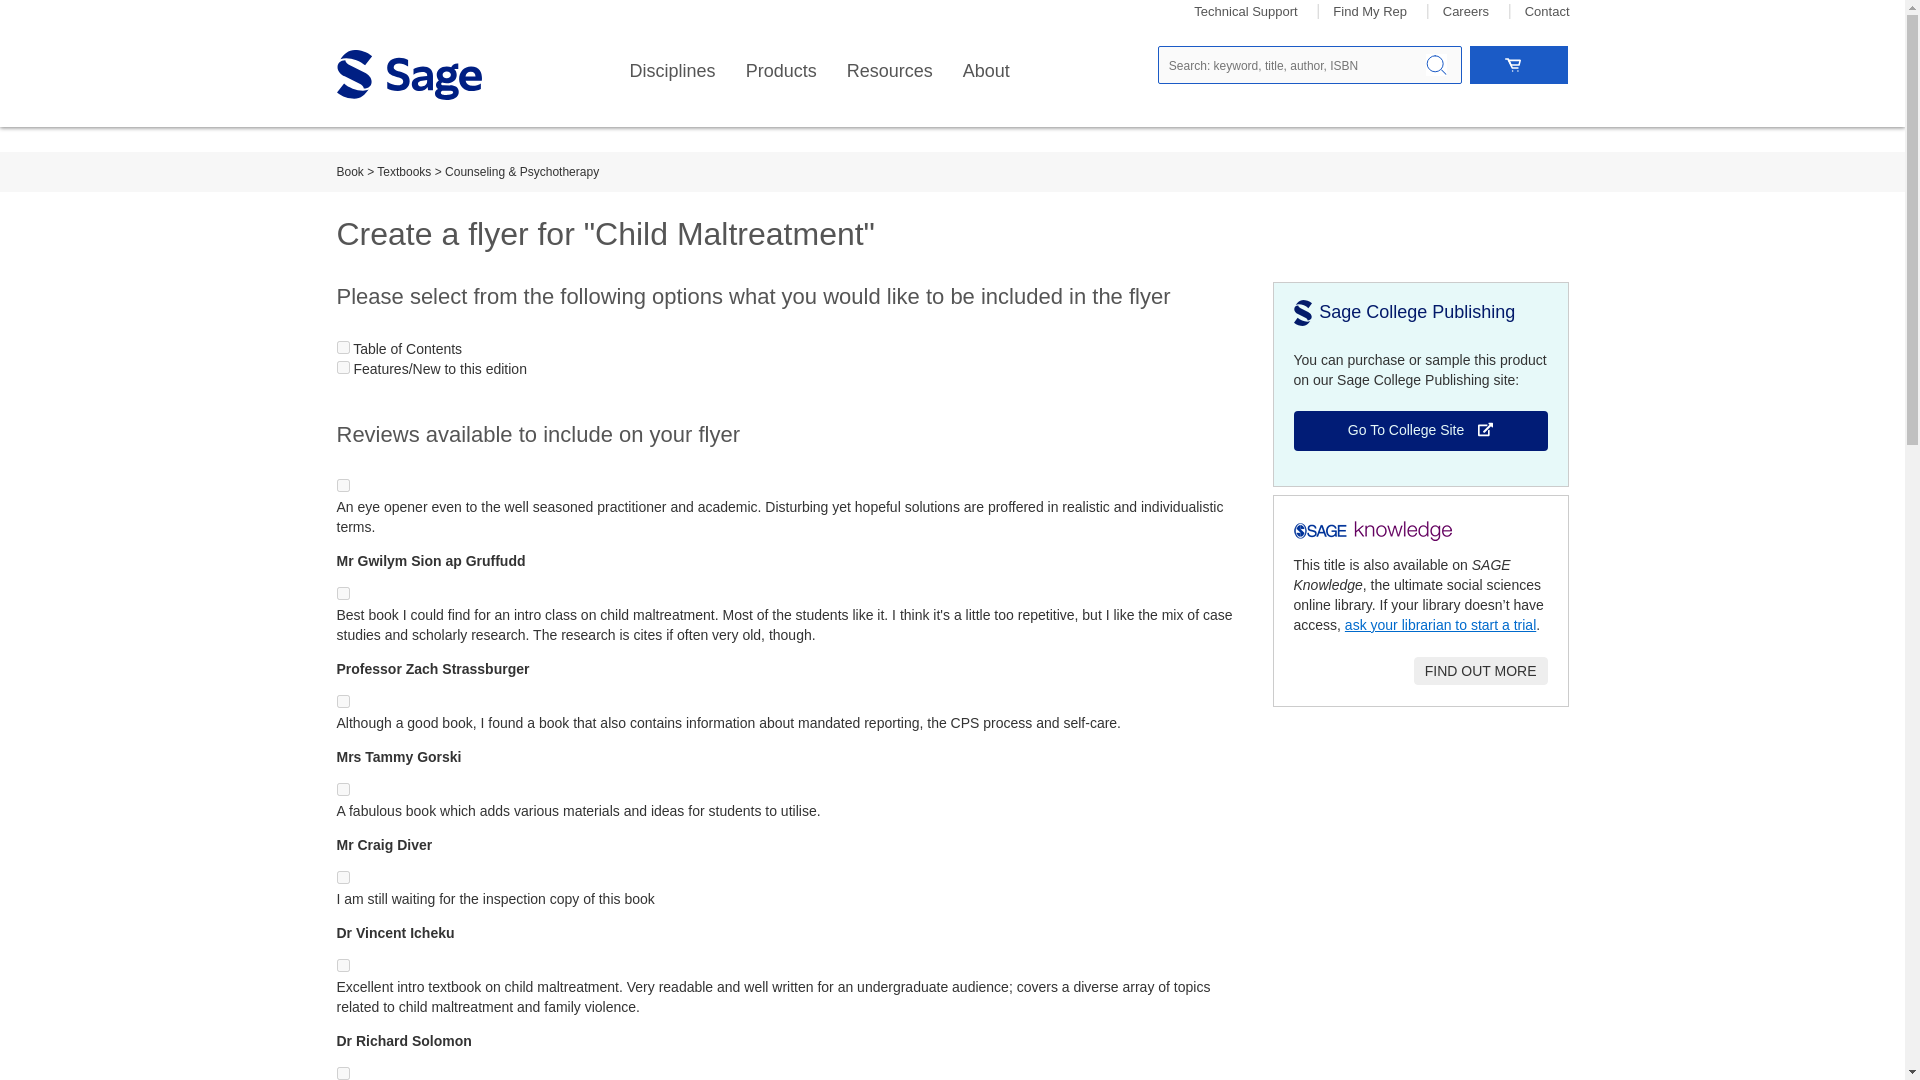  I want to click on 130133, so click(342, 789).